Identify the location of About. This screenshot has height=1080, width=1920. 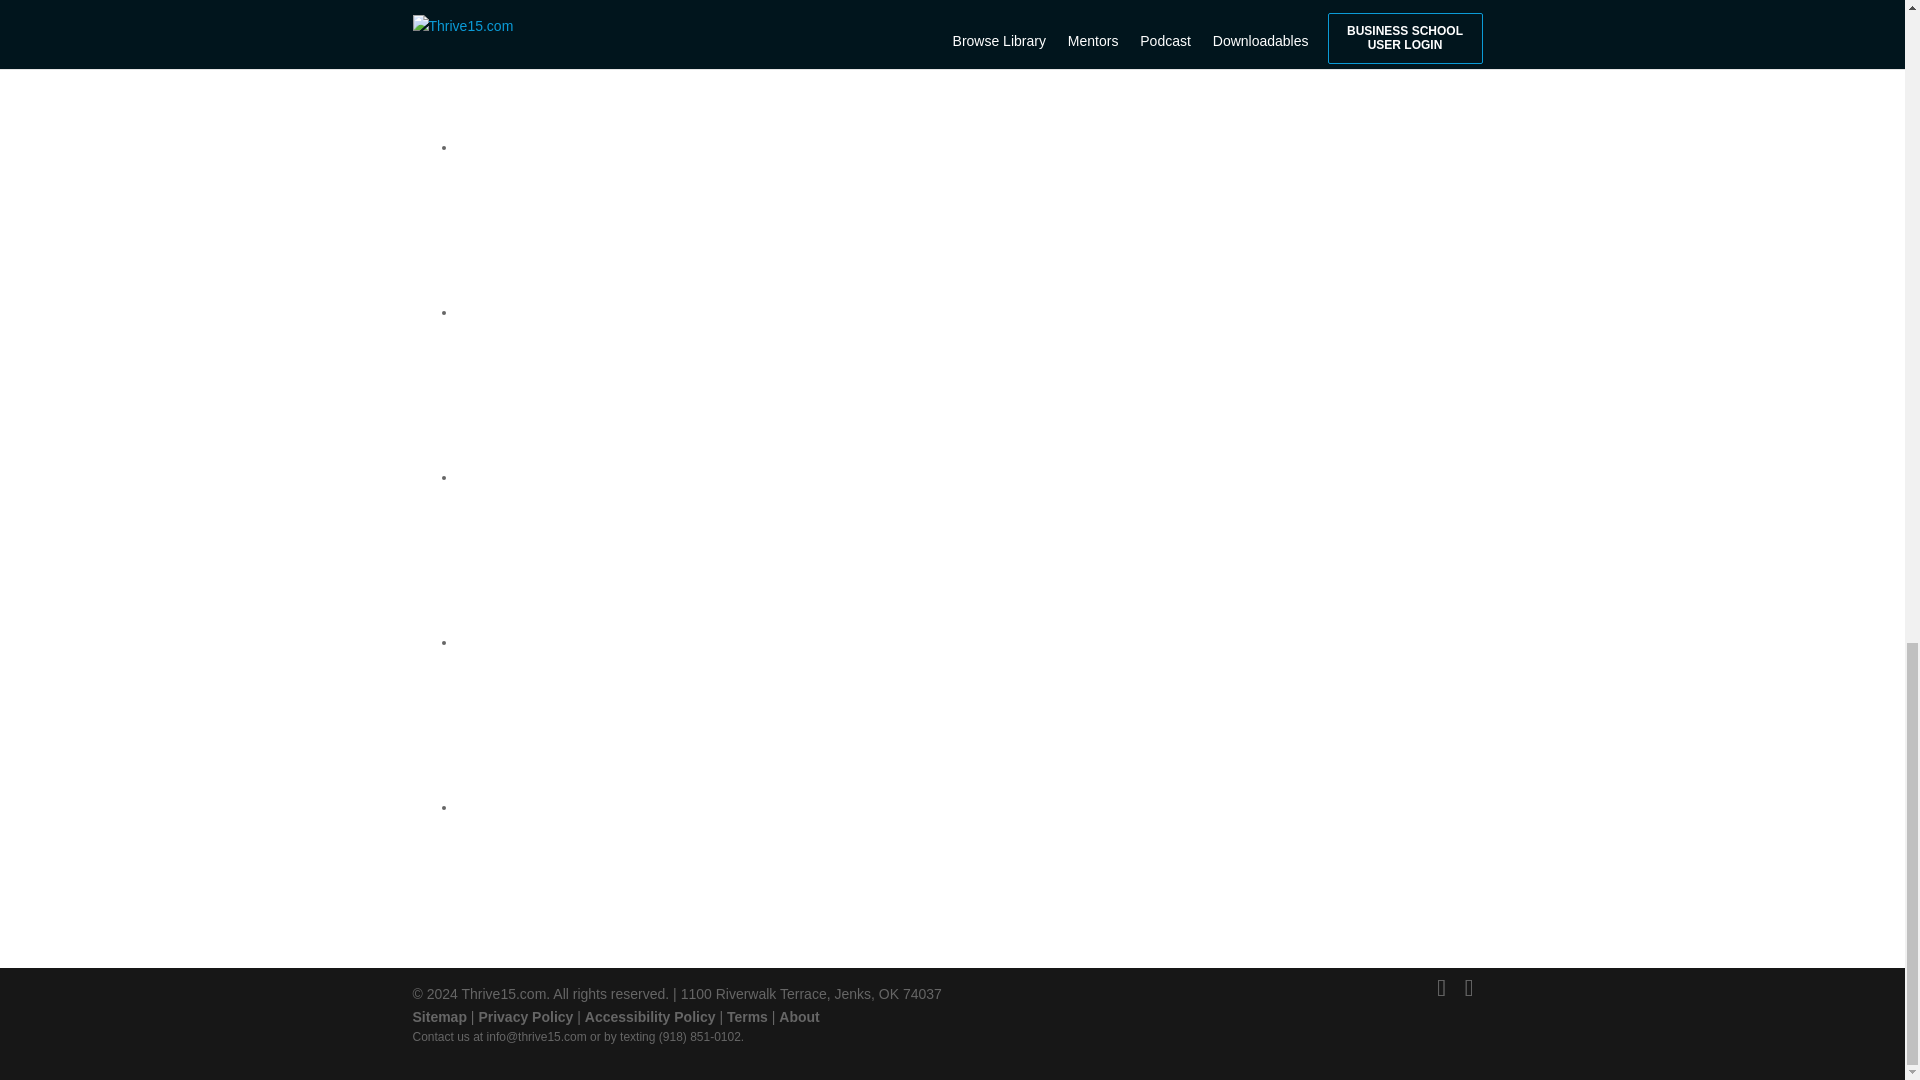
(799, 1016).